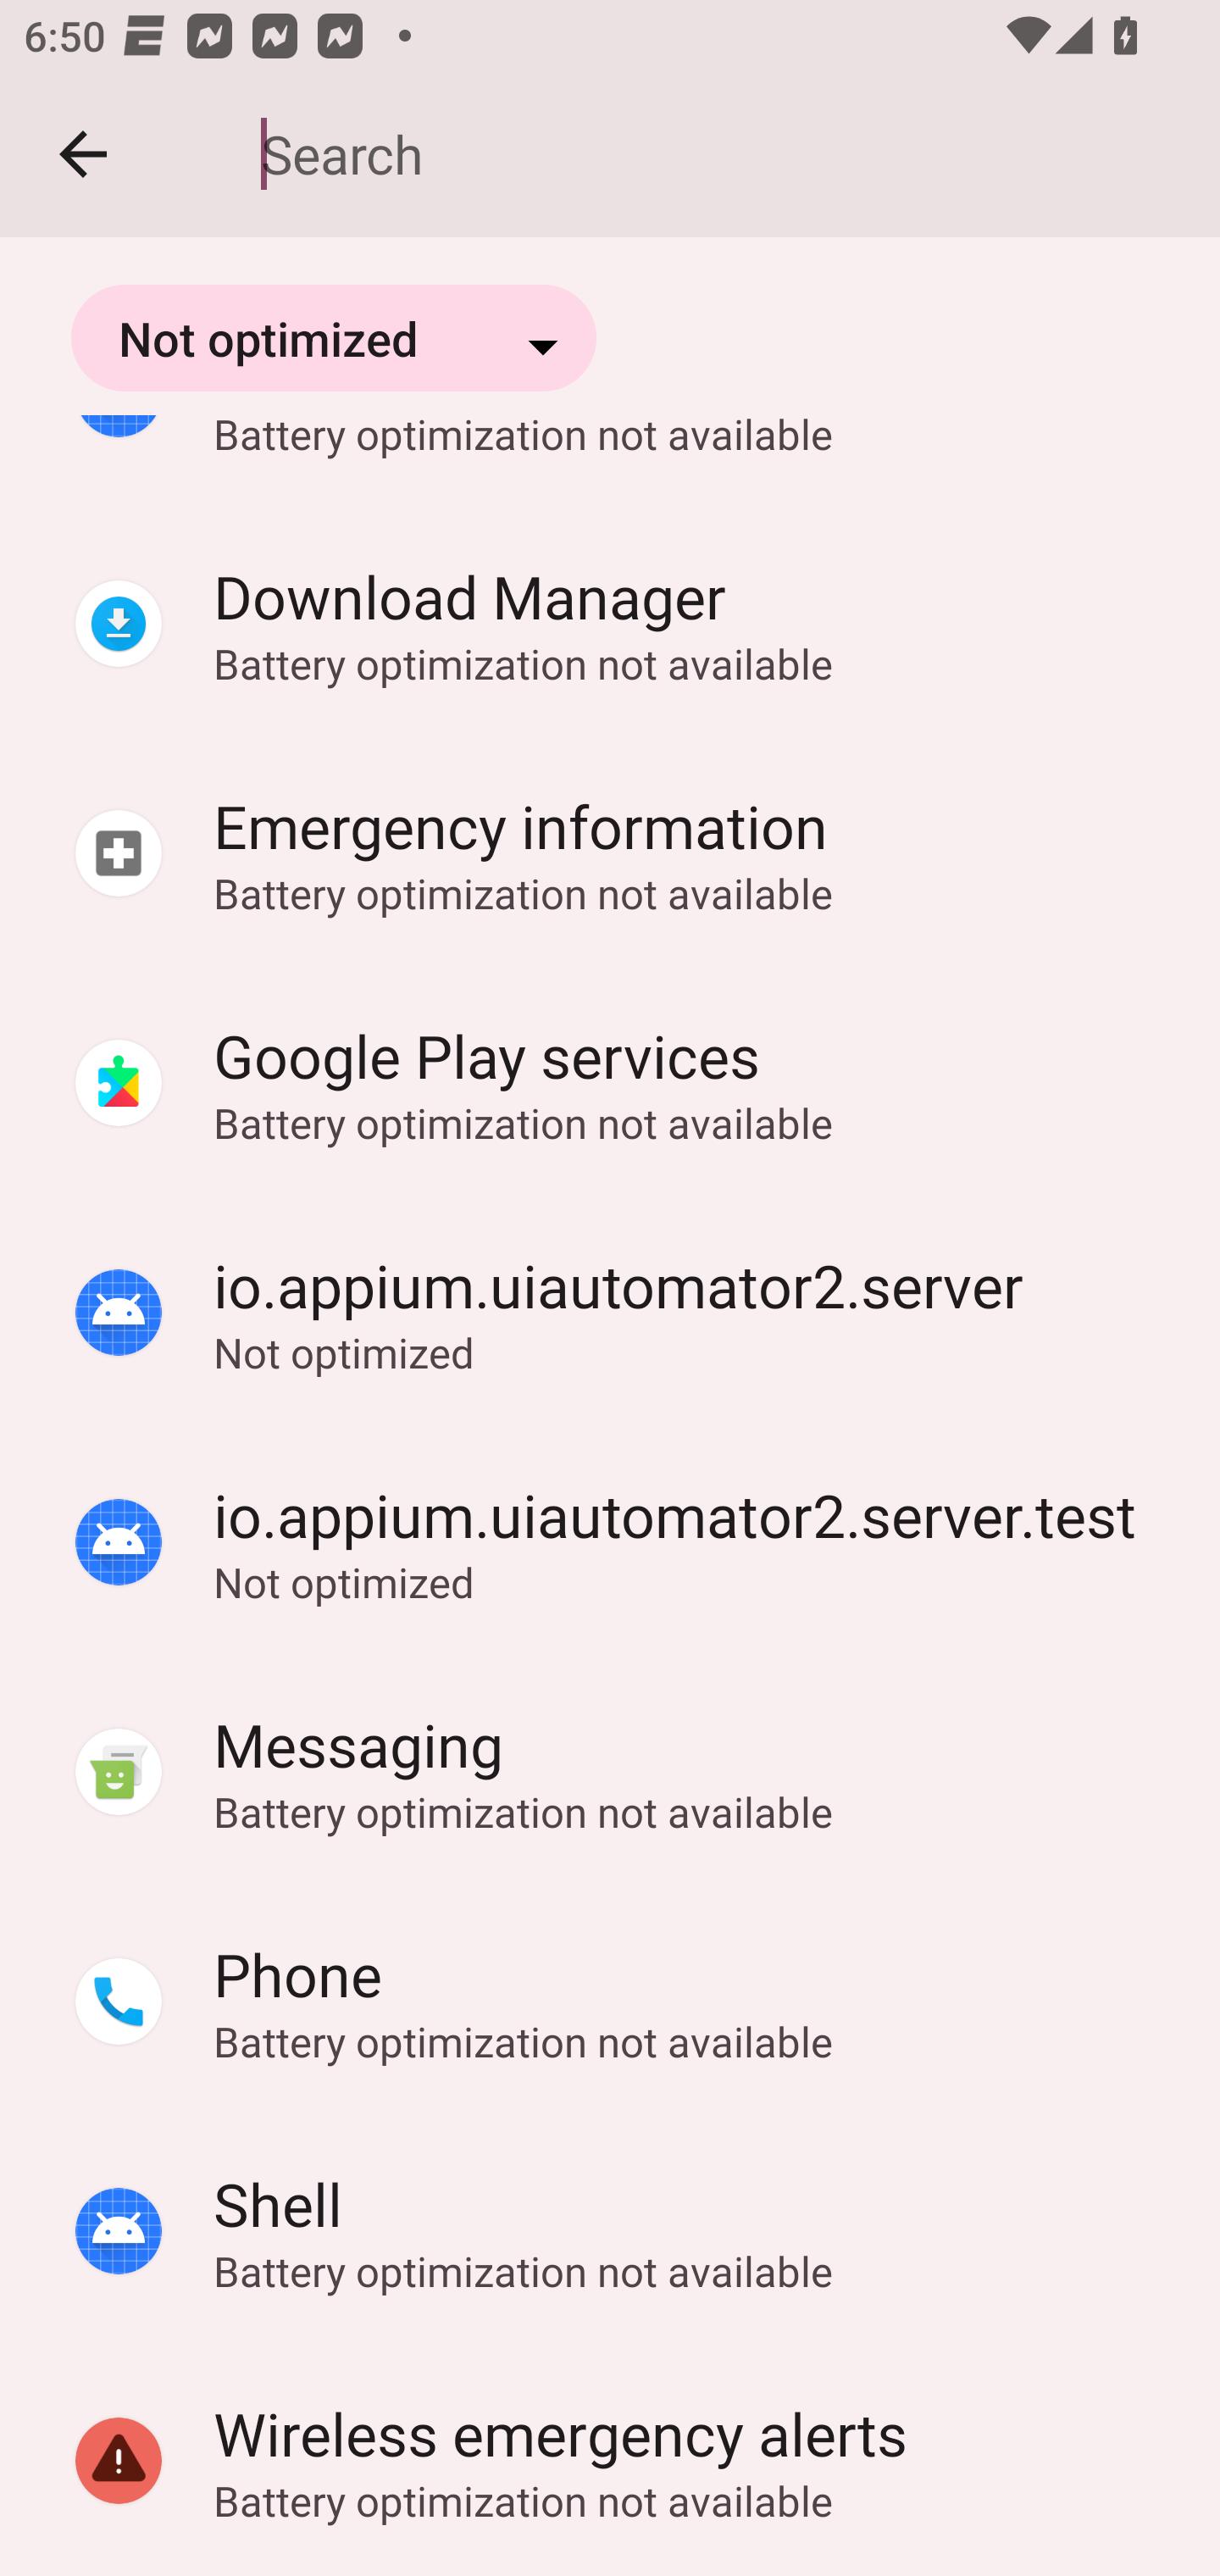 This screenshot has width=1220, height=2576. I want to click on Not optimized, so click(334, 337).